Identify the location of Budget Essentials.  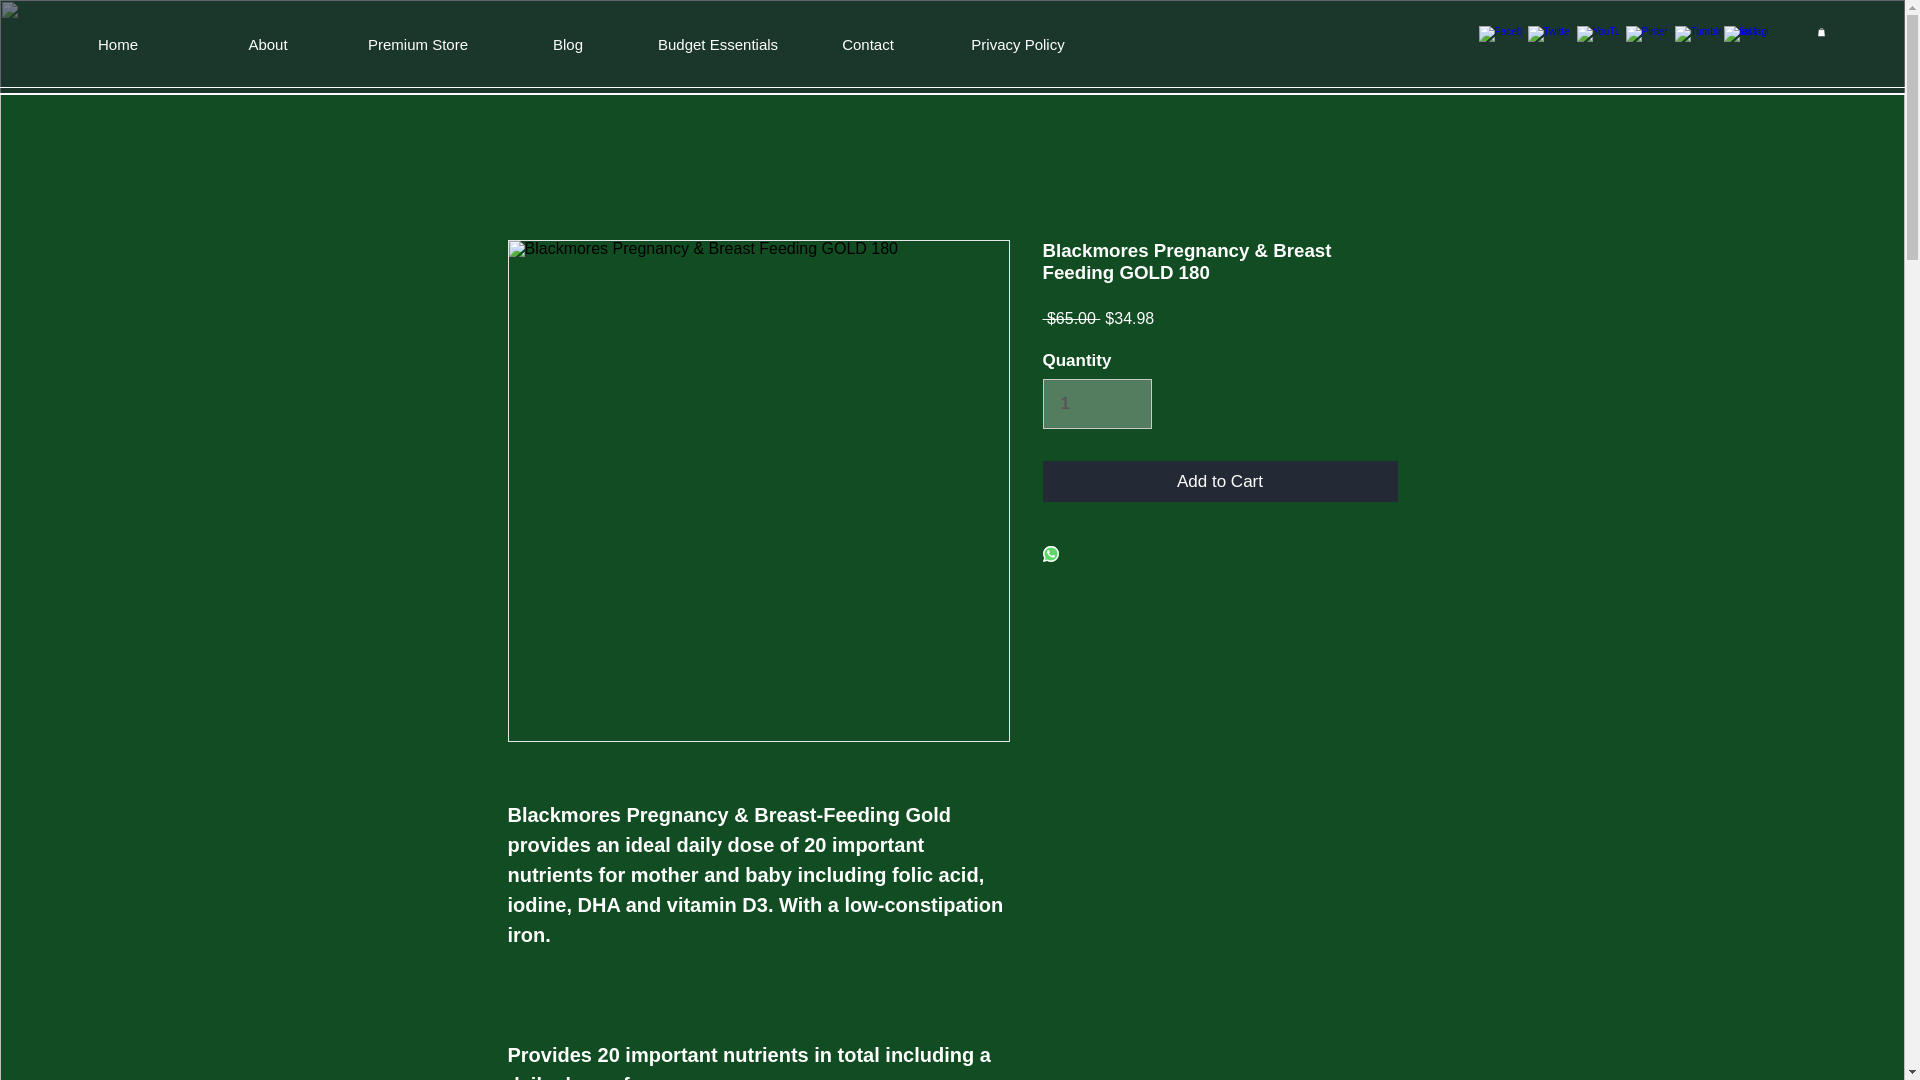
(718, 45).